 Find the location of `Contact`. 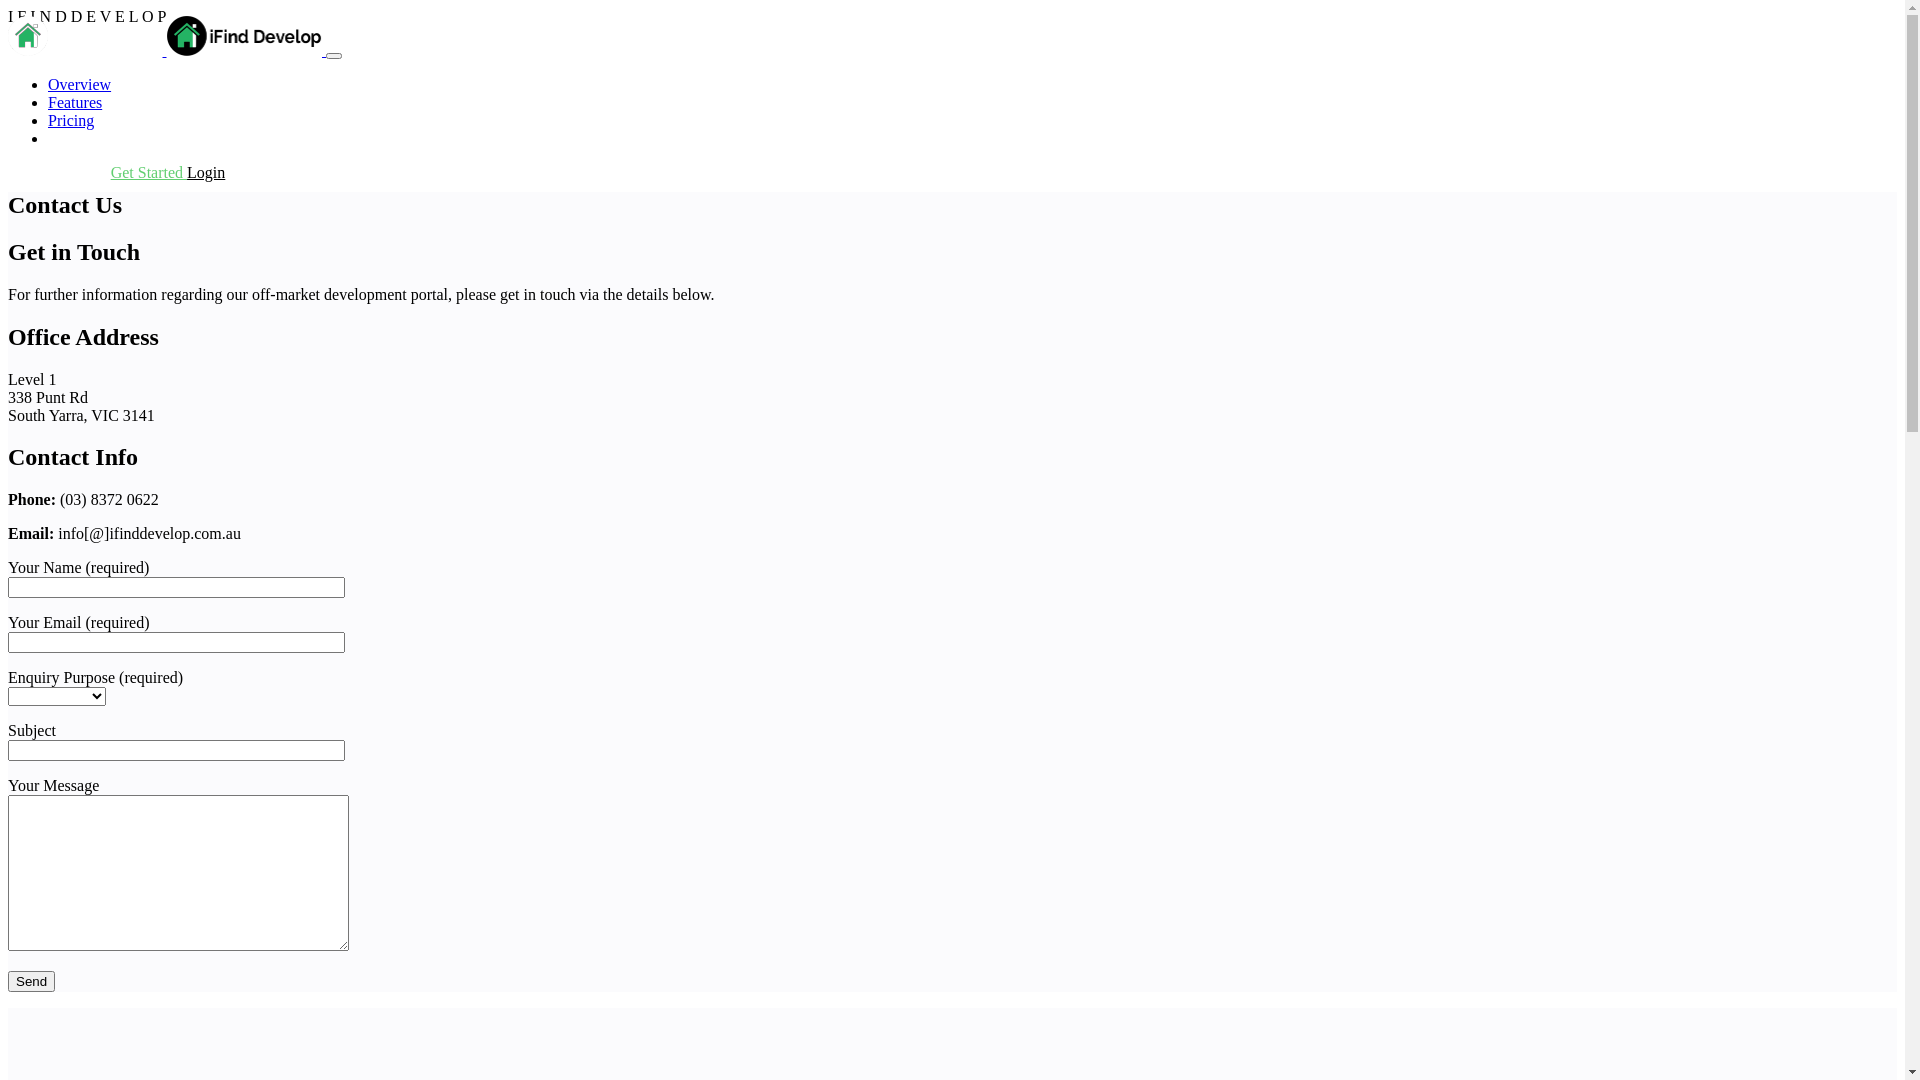

Contact is located at coordinates (73, 138).